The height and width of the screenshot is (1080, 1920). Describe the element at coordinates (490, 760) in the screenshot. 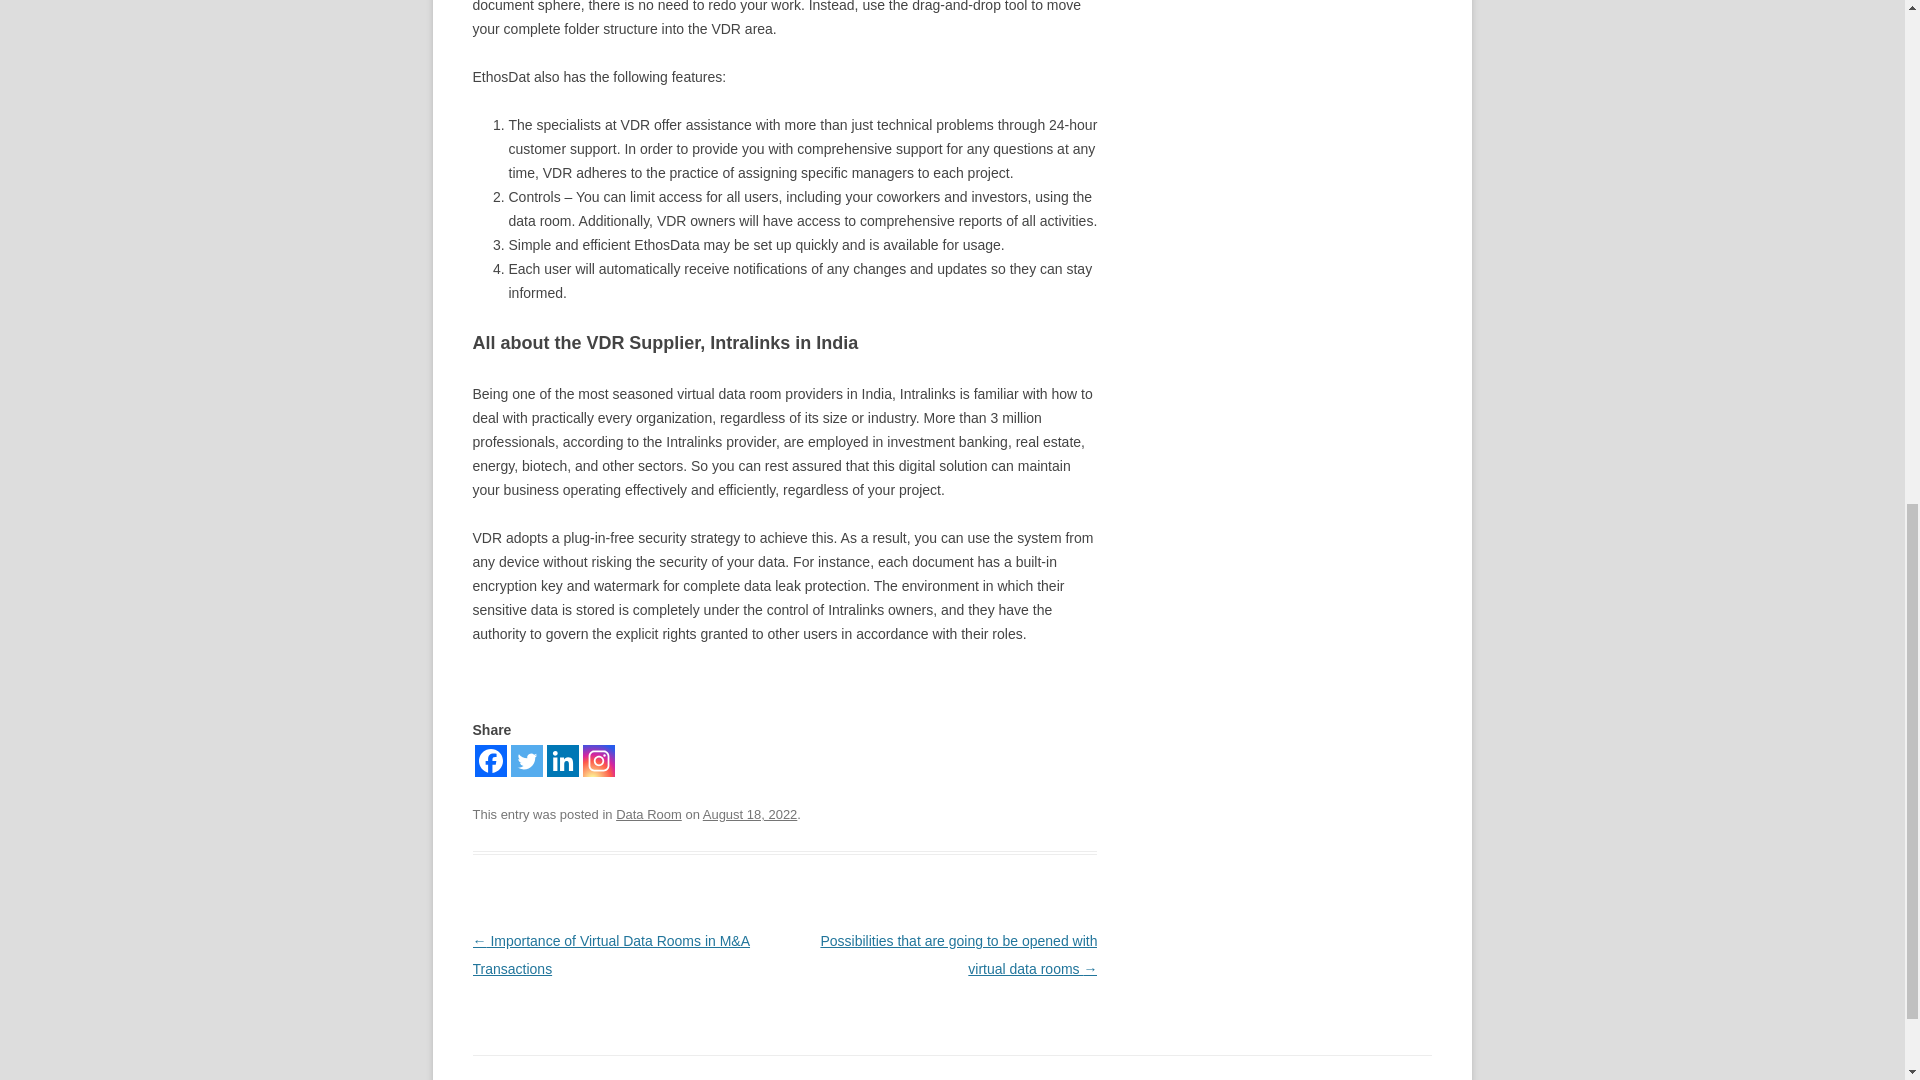

I see `Facebook` at that location.